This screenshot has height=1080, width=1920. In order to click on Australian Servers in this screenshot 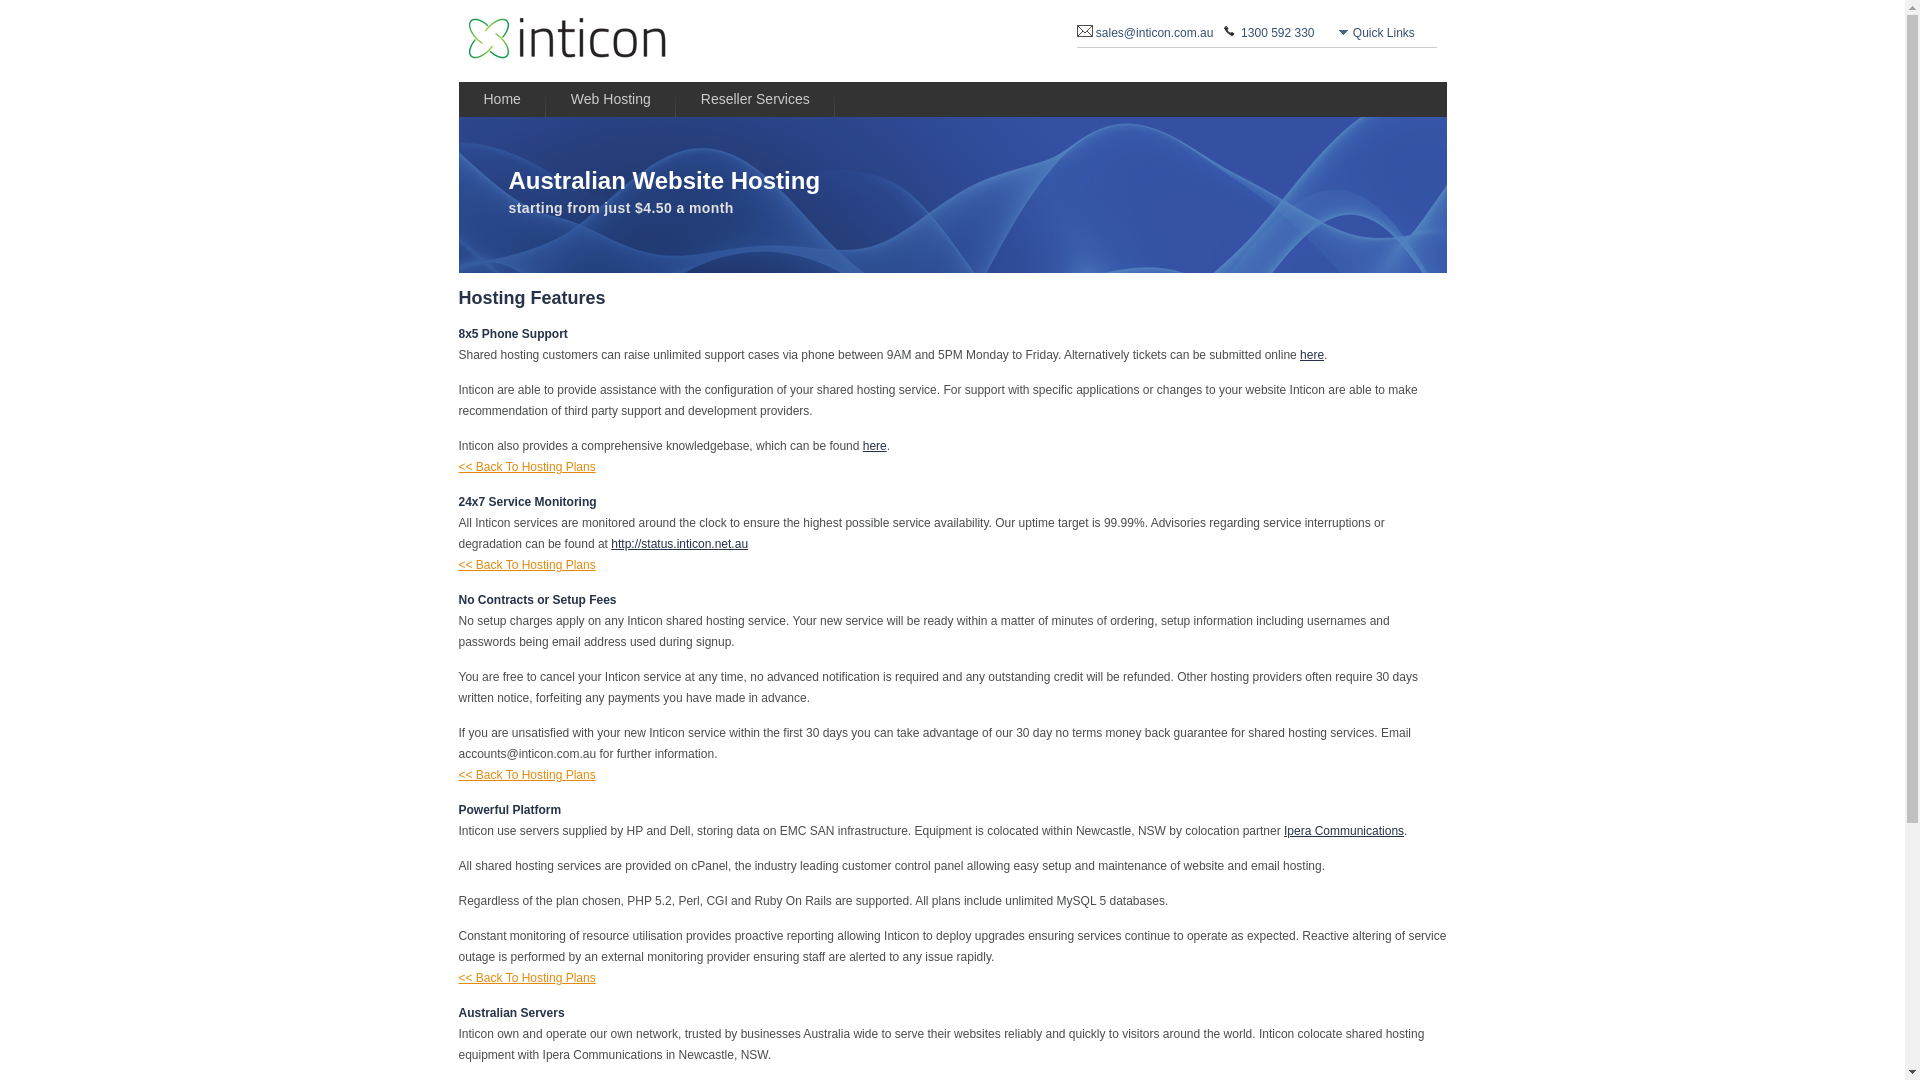, I will do `click(511, 1013)`.